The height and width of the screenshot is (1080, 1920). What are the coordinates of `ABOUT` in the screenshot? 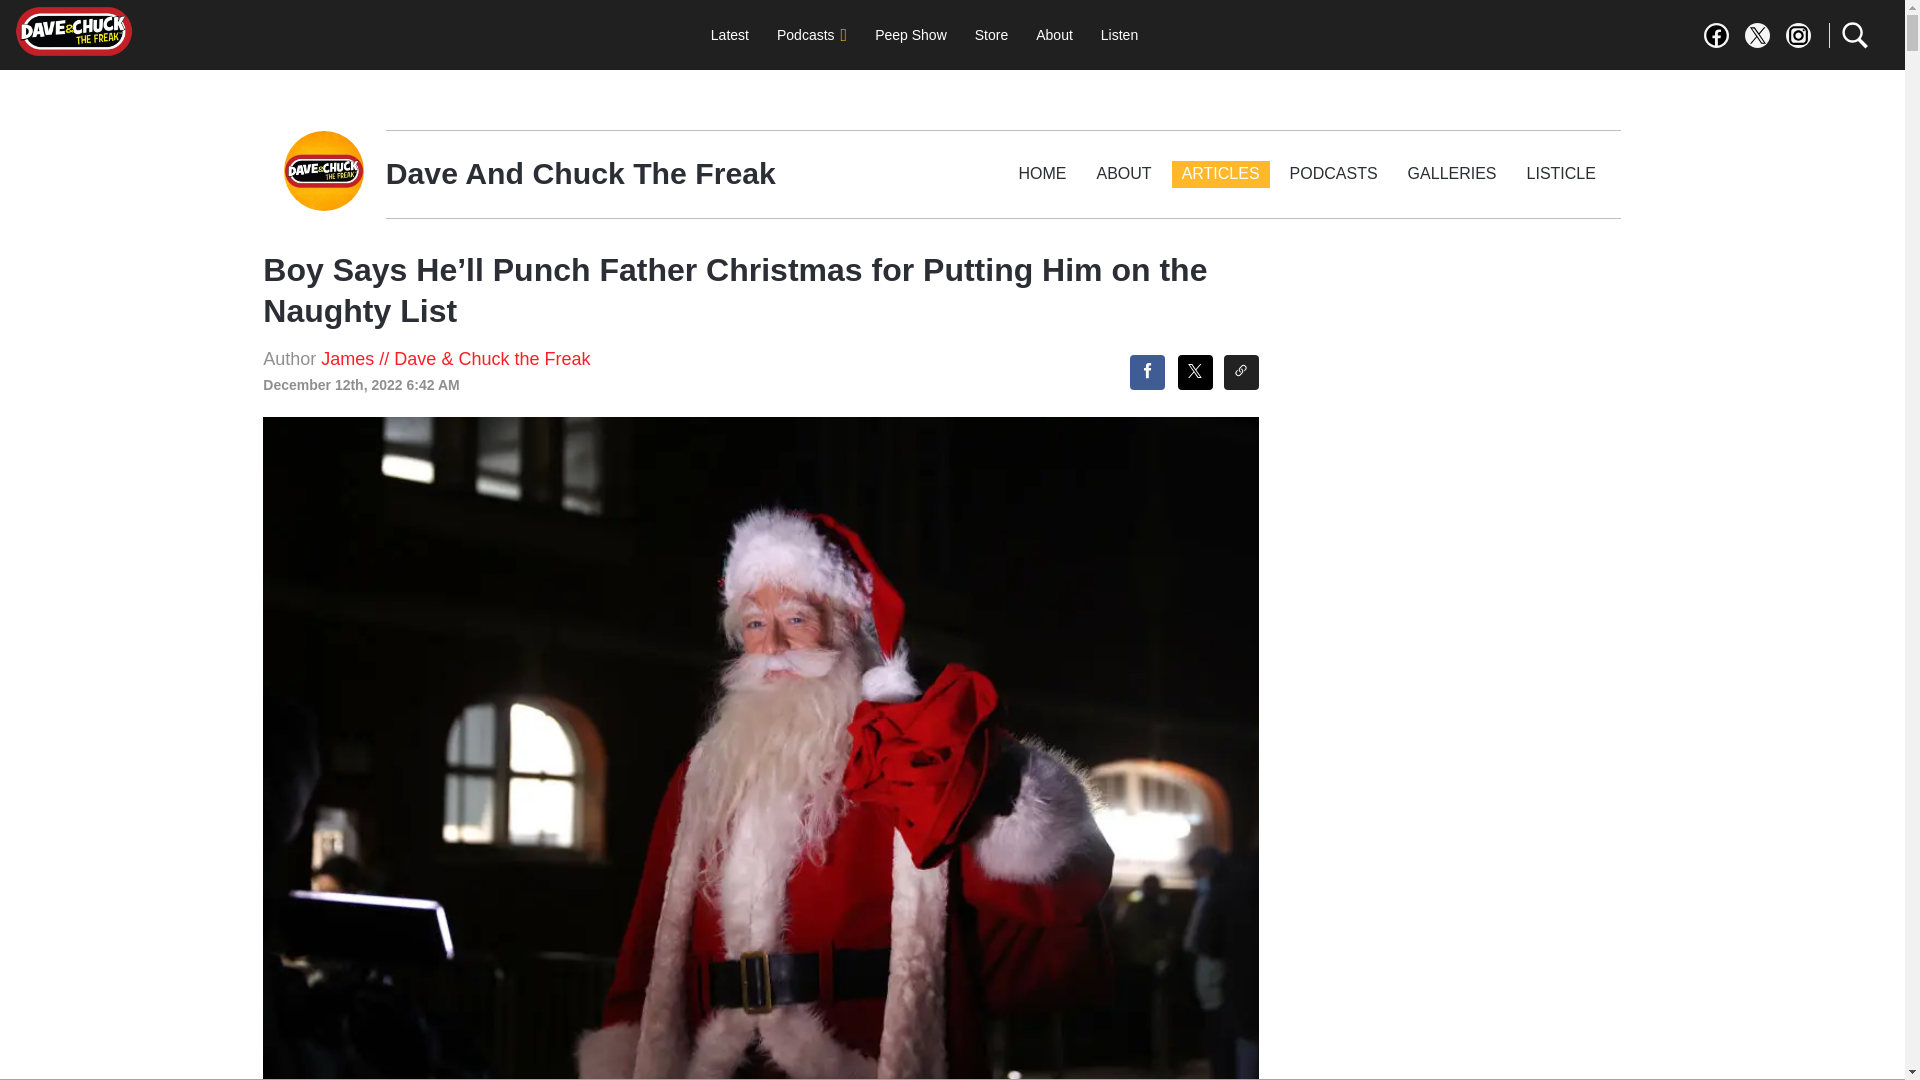 It's located at (1124, 174).